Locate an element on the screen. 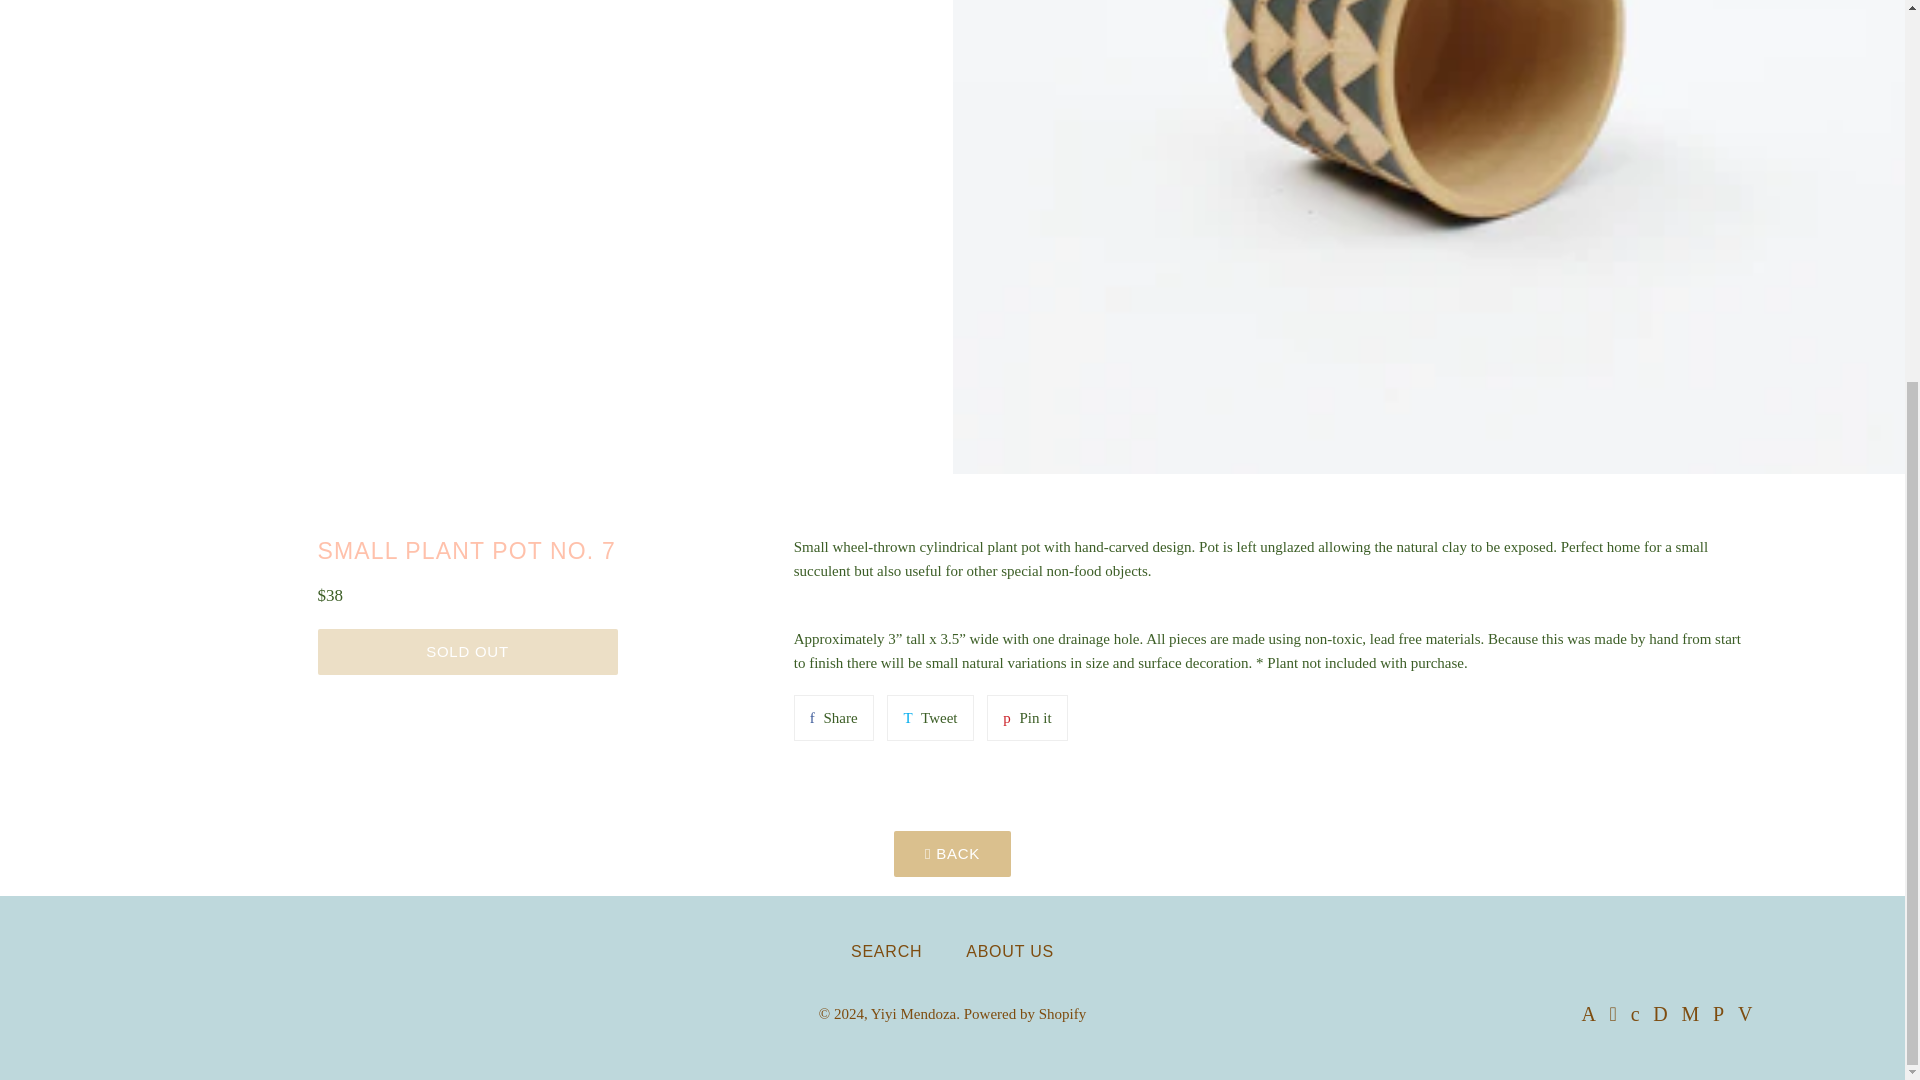  Powered by Shopify is located at coordinates (952, 853).